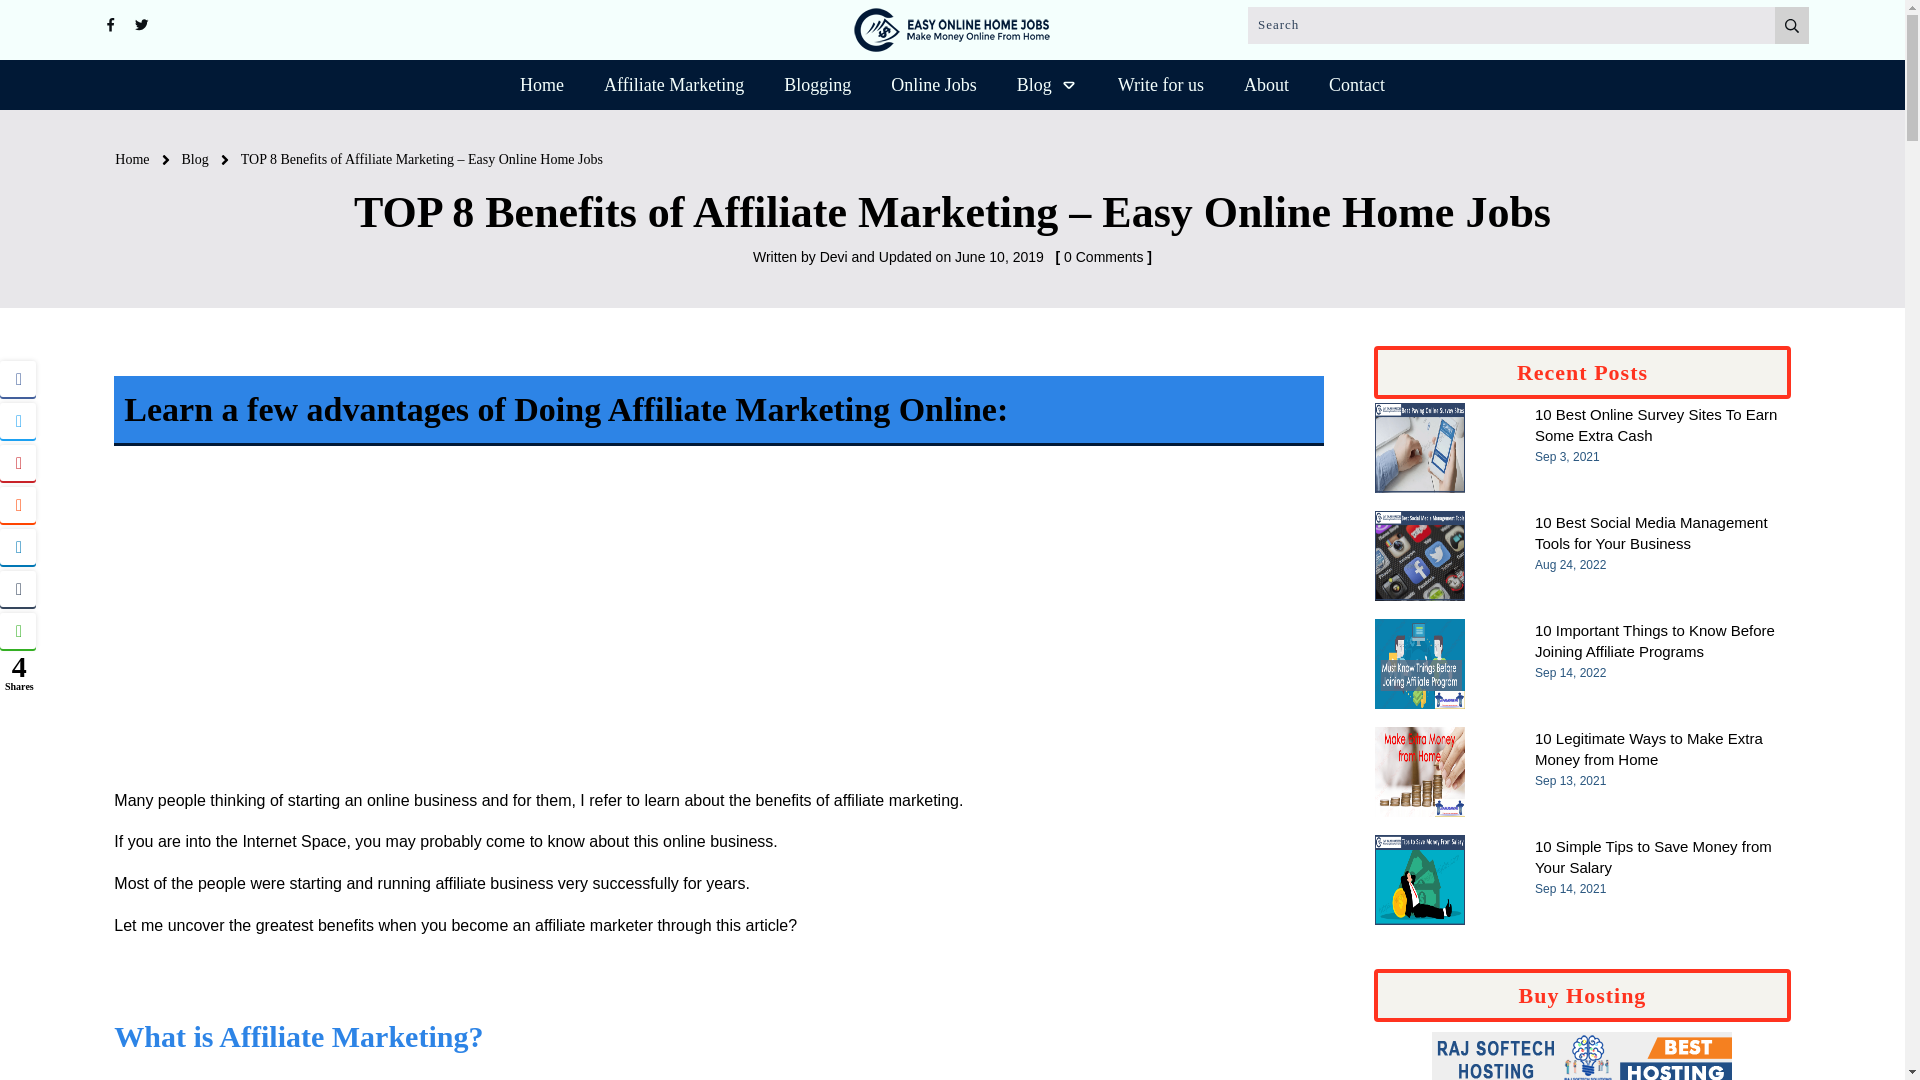 This screenshot has width=1920, height=1080. I want to click on Affiliate Marketing, so click(674, 84).